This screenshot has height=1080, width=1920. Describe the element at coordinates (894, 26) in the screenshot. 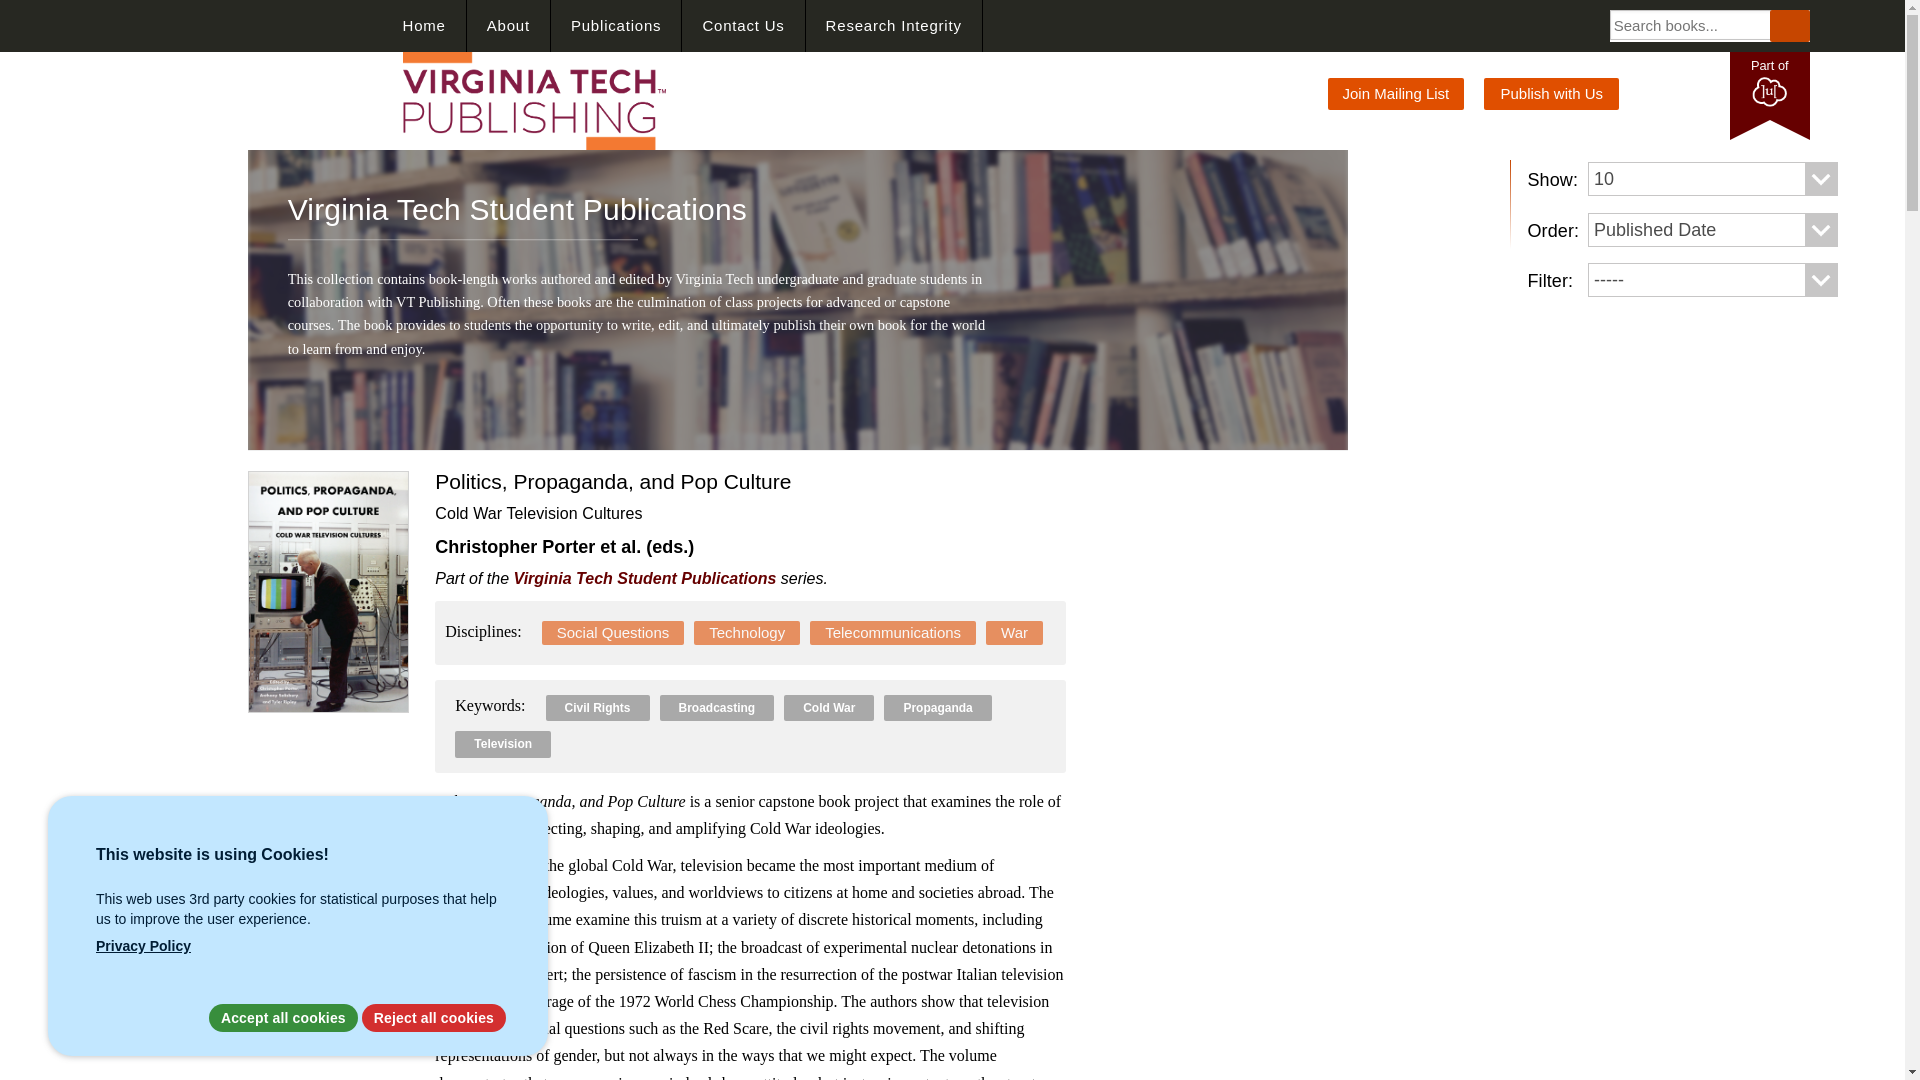

I see `Research Integrity` at that location.